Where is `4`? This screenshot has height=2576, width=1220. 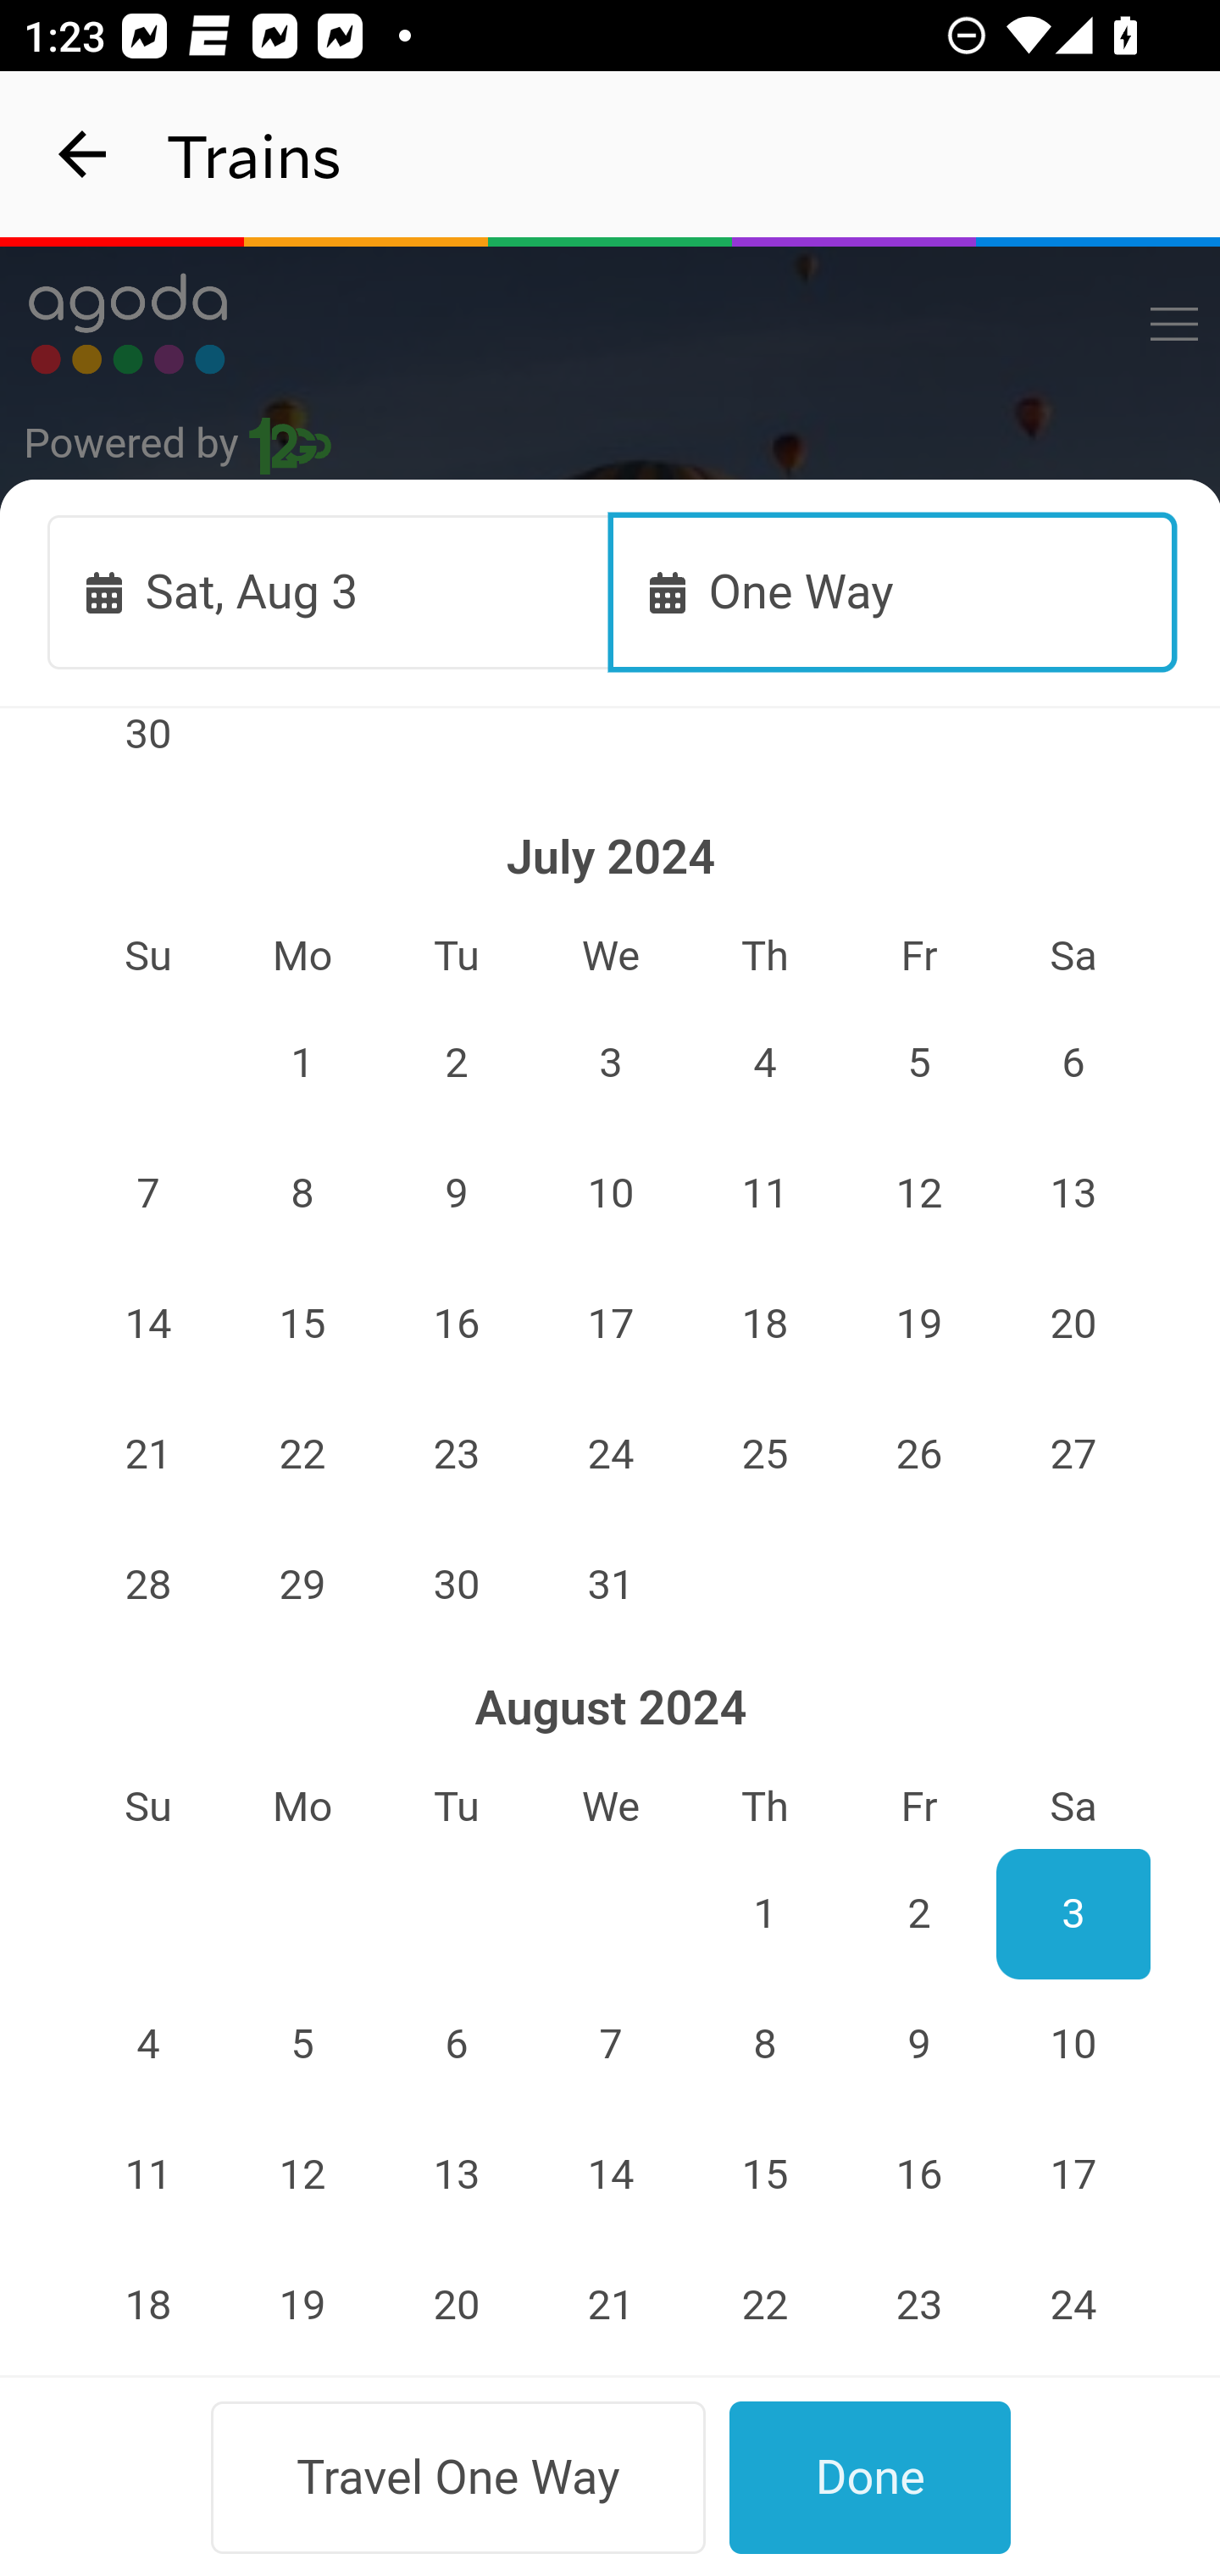
4 is located at coordinates (147, 2045).